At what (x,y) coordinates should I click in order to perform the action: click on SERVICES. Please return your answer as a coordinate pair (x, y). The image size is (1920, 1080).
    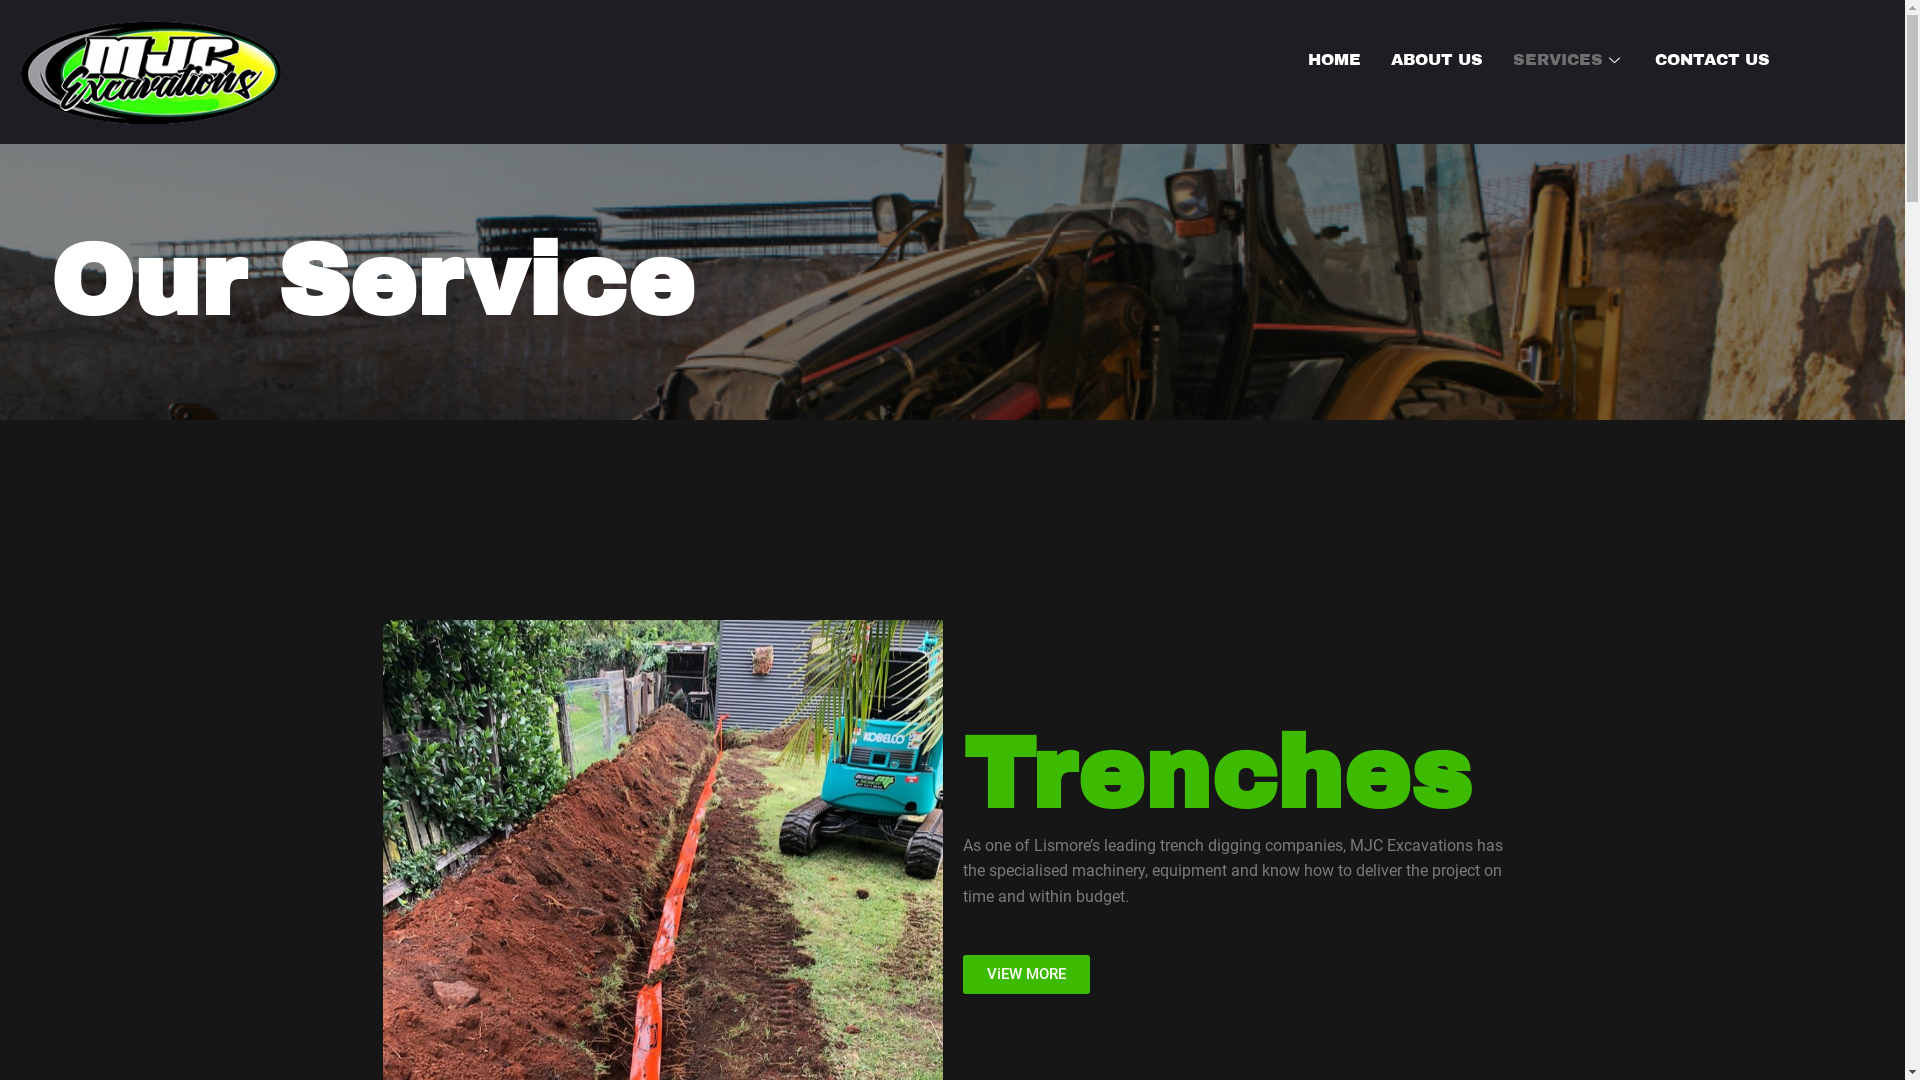
    Looking at the image, I should click on (1569, 60).